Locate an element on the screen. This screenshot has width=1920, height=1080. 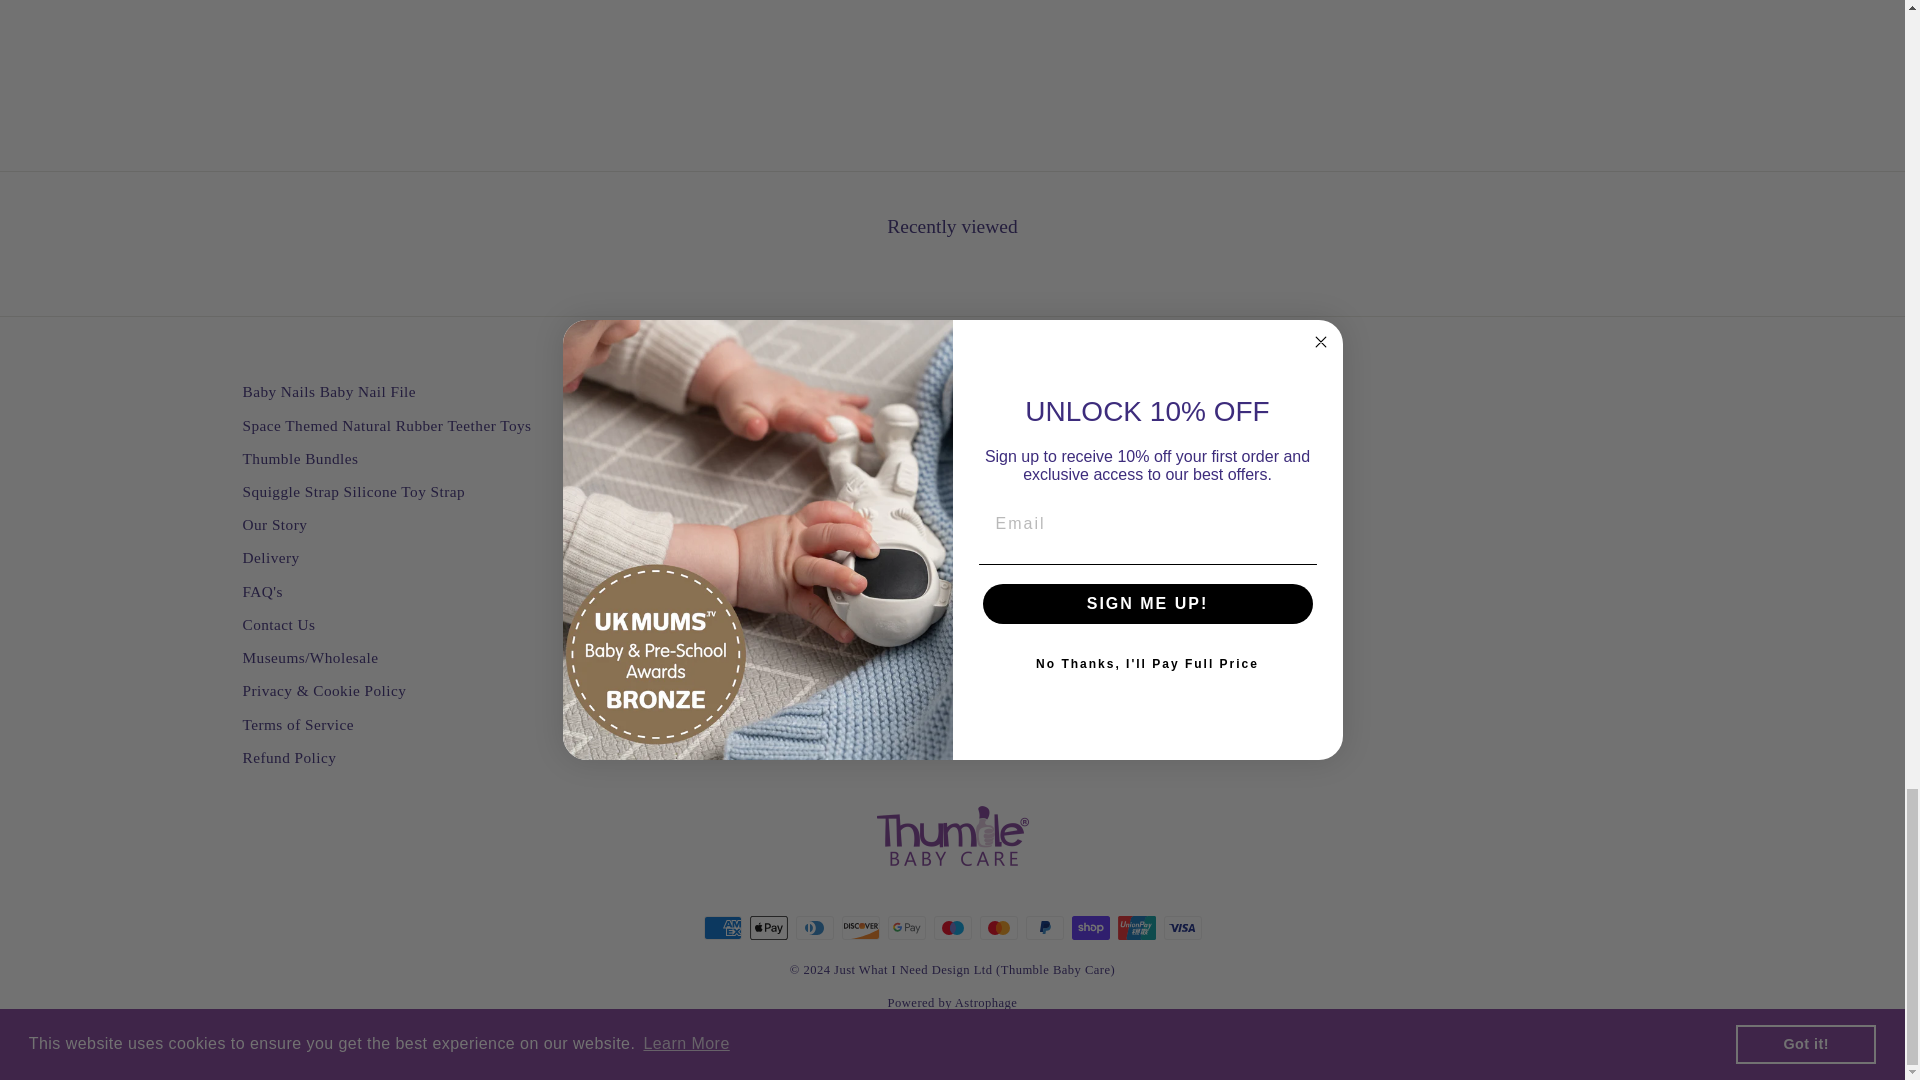
Diners Club is located at coordinates (814, 927).